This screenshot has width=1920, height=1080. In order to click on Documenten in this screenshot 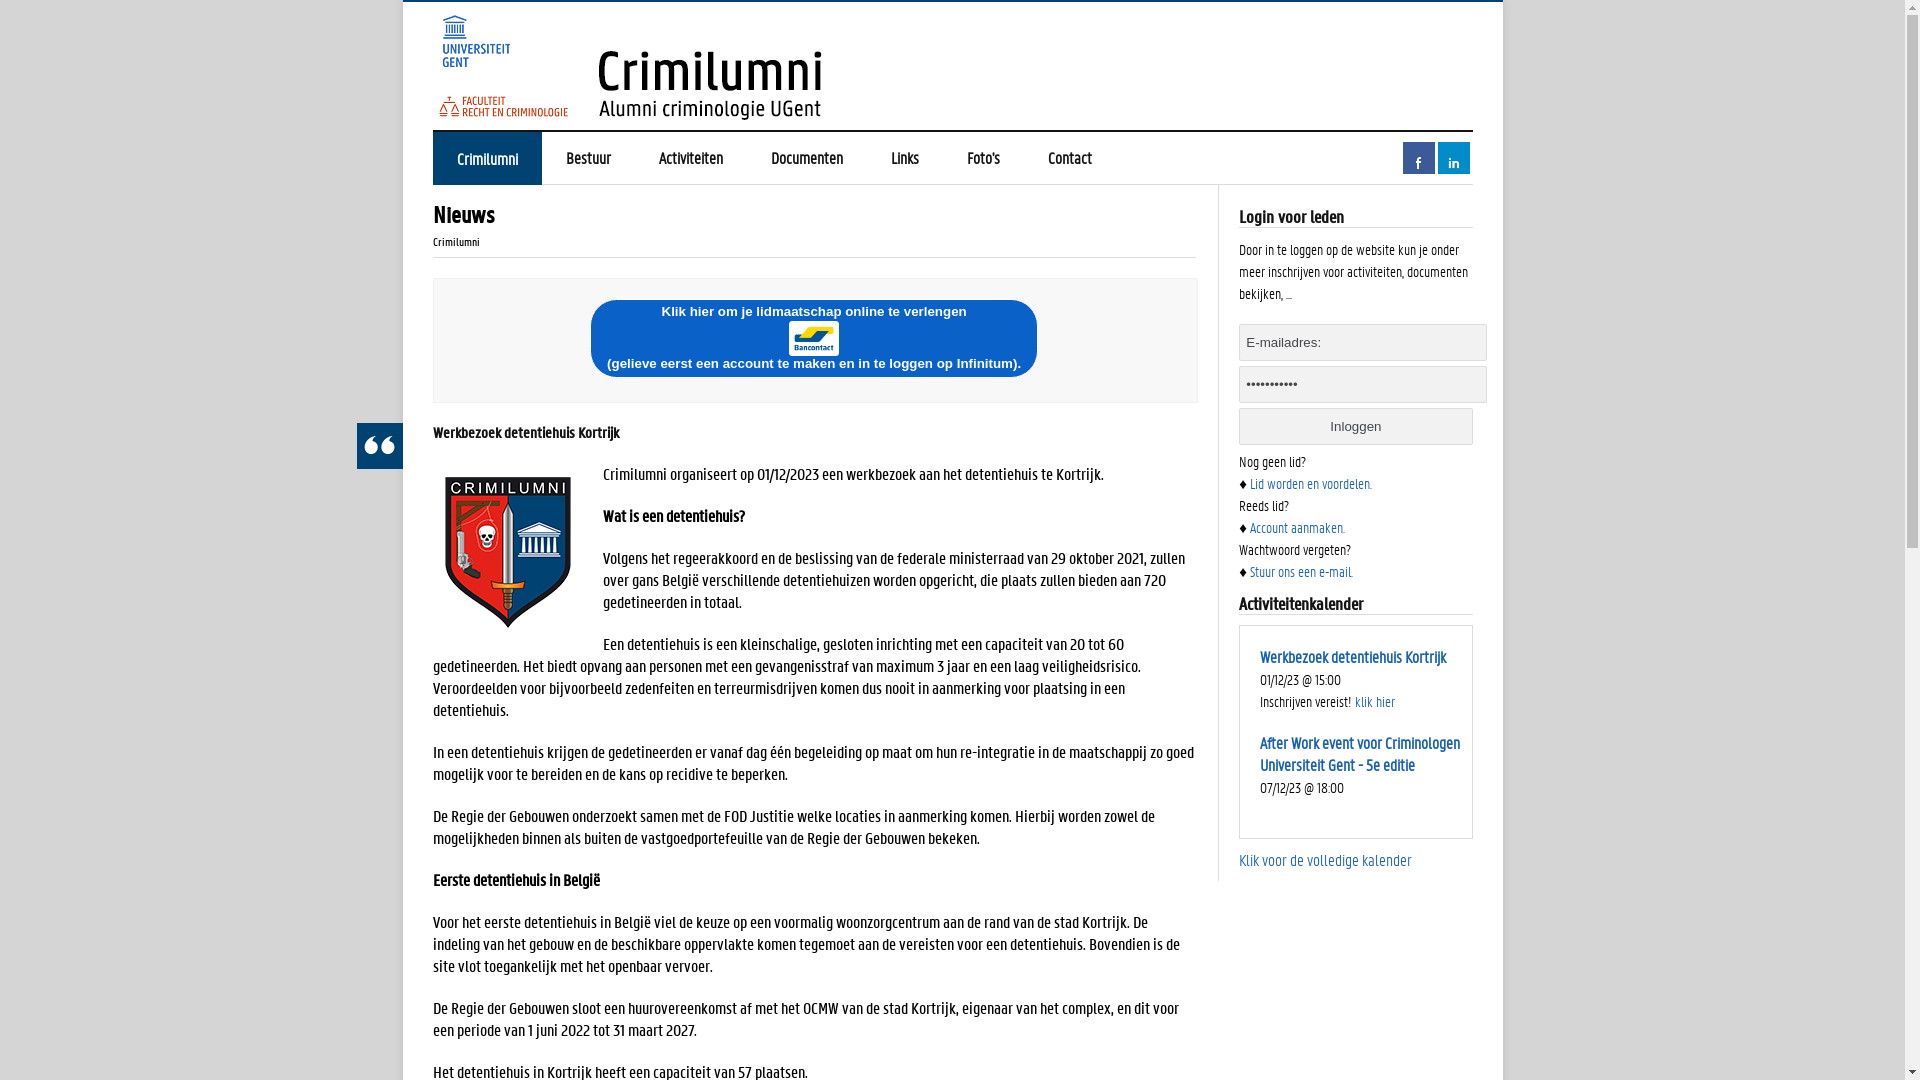, I will do `click(806, 158)`.